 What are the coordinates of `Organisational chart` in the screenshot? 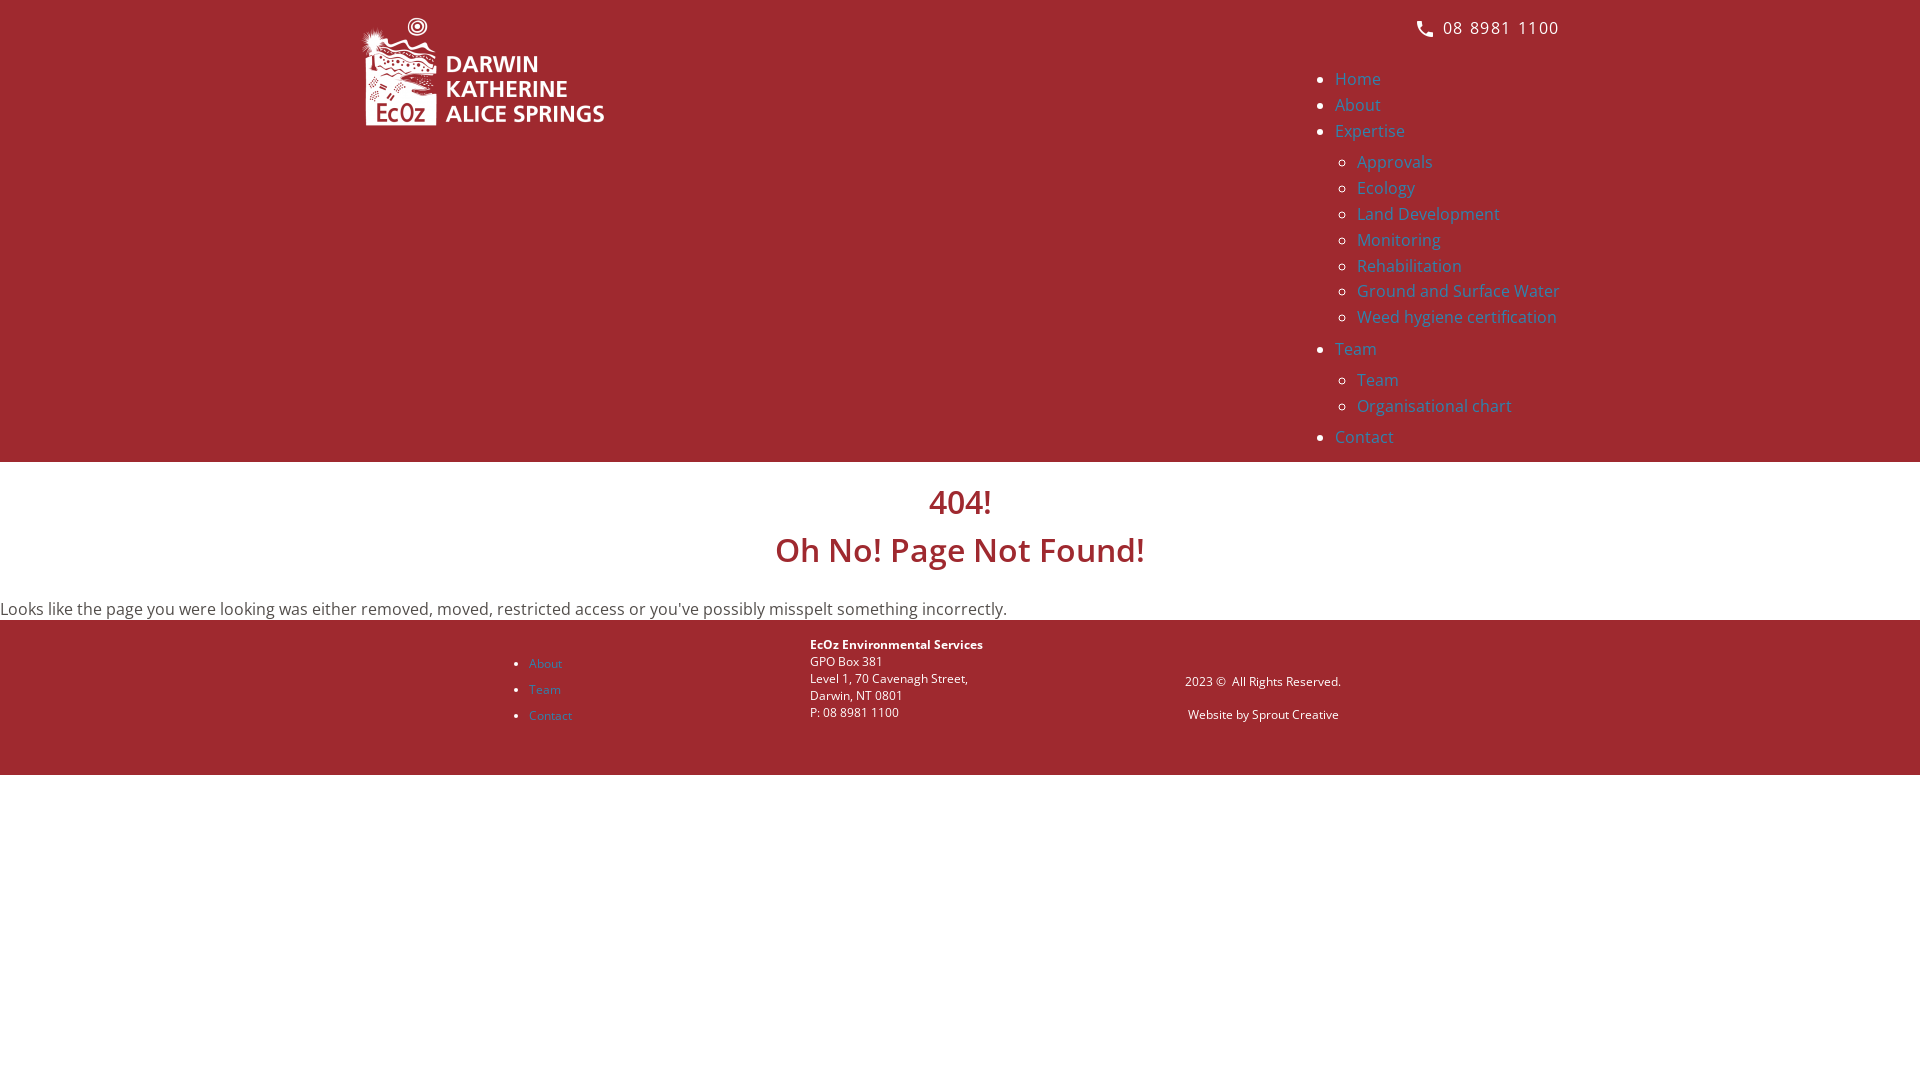 It's located at (1434, 406).